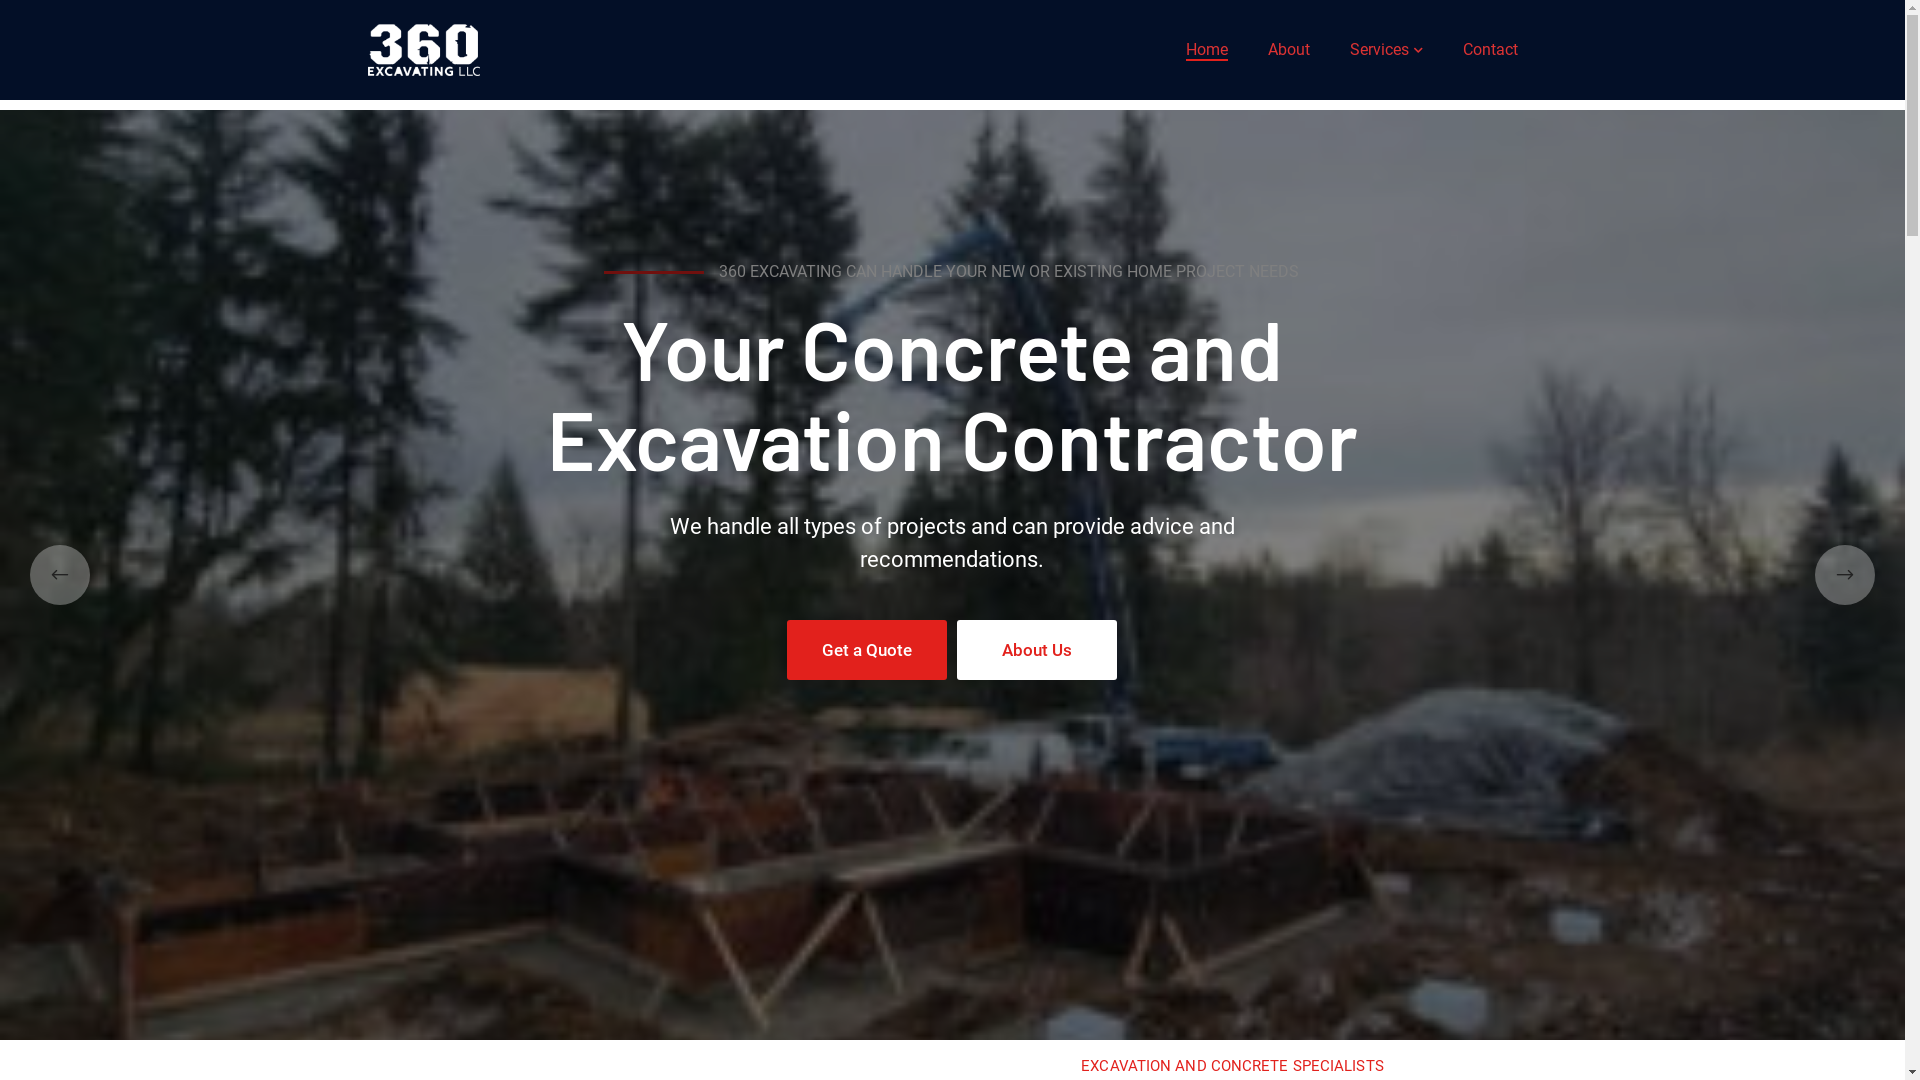 The height and width of the screenshot is (1080, 1920). What do you see at coordinates (424, 48) in the screenshot?
I see `360 Excavating` at bounding box center [424, 48].